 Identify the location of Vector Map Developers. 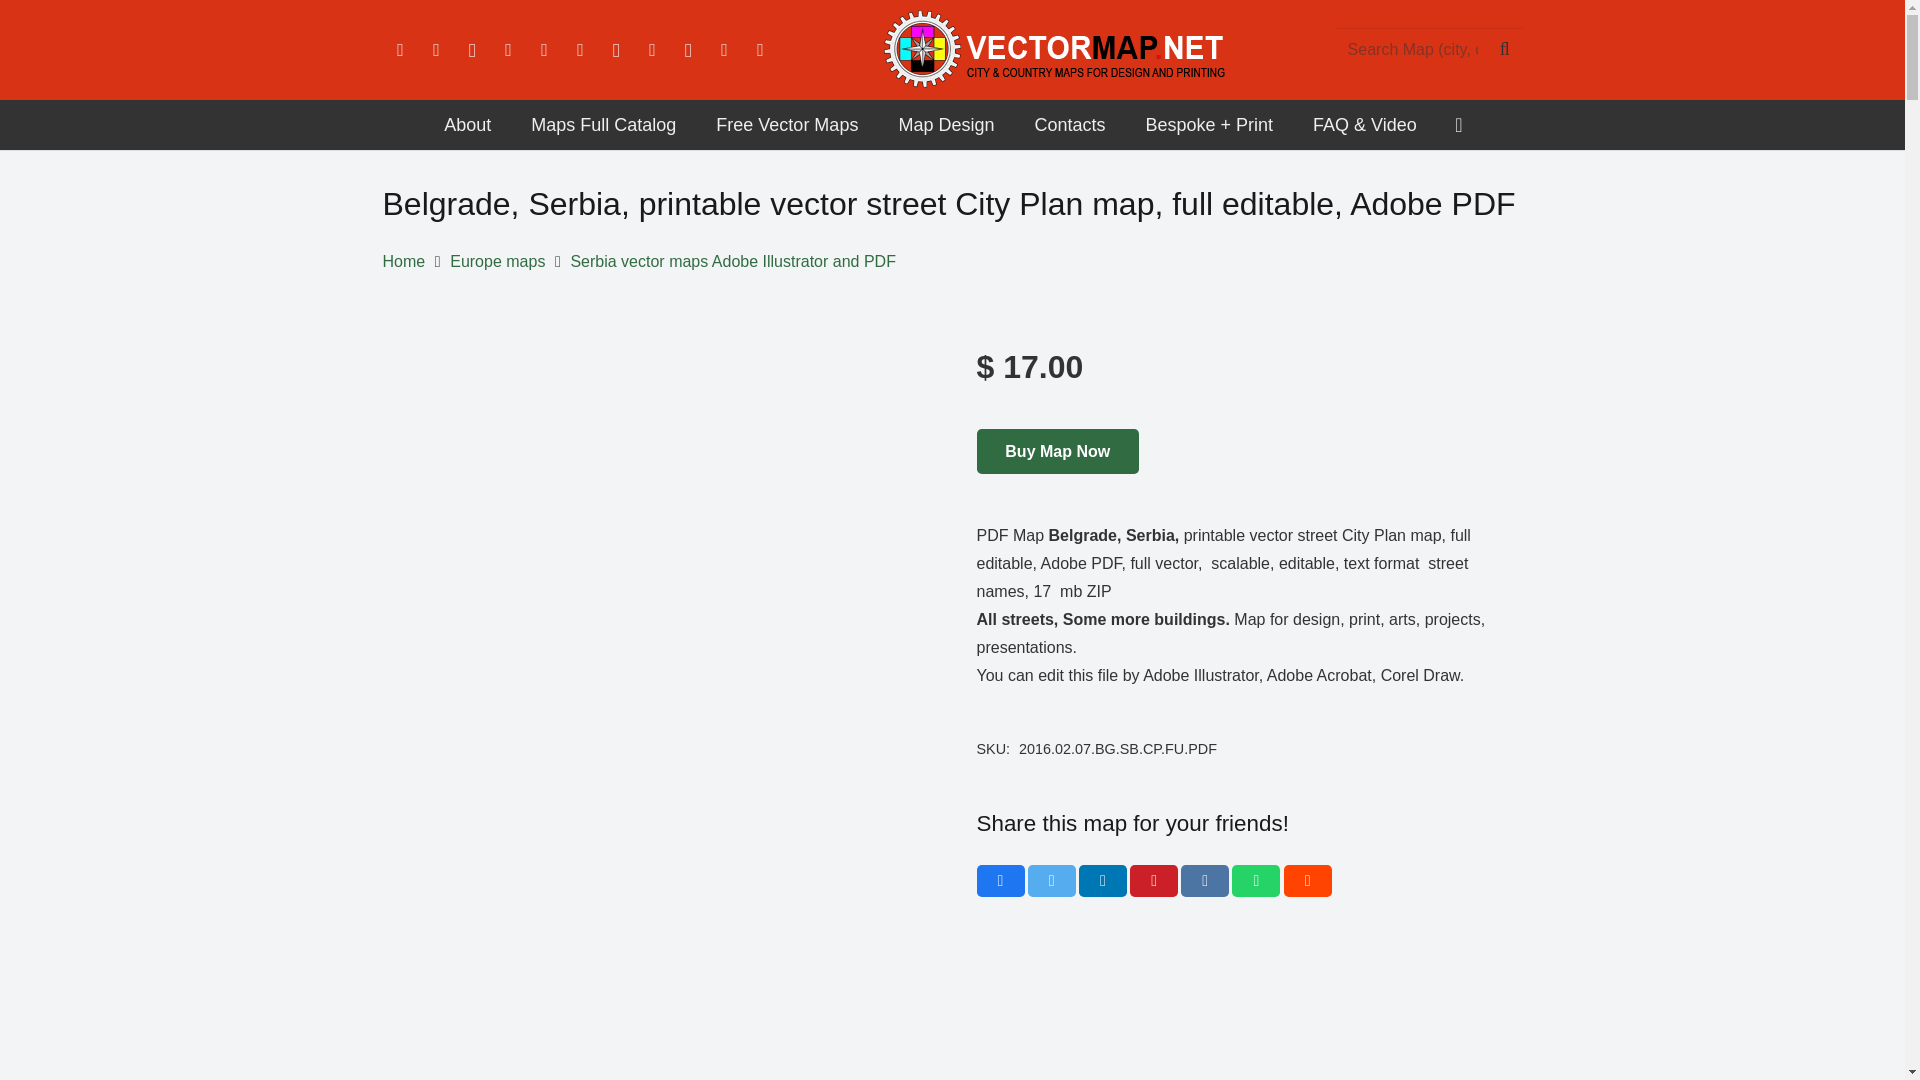
(467, 125).